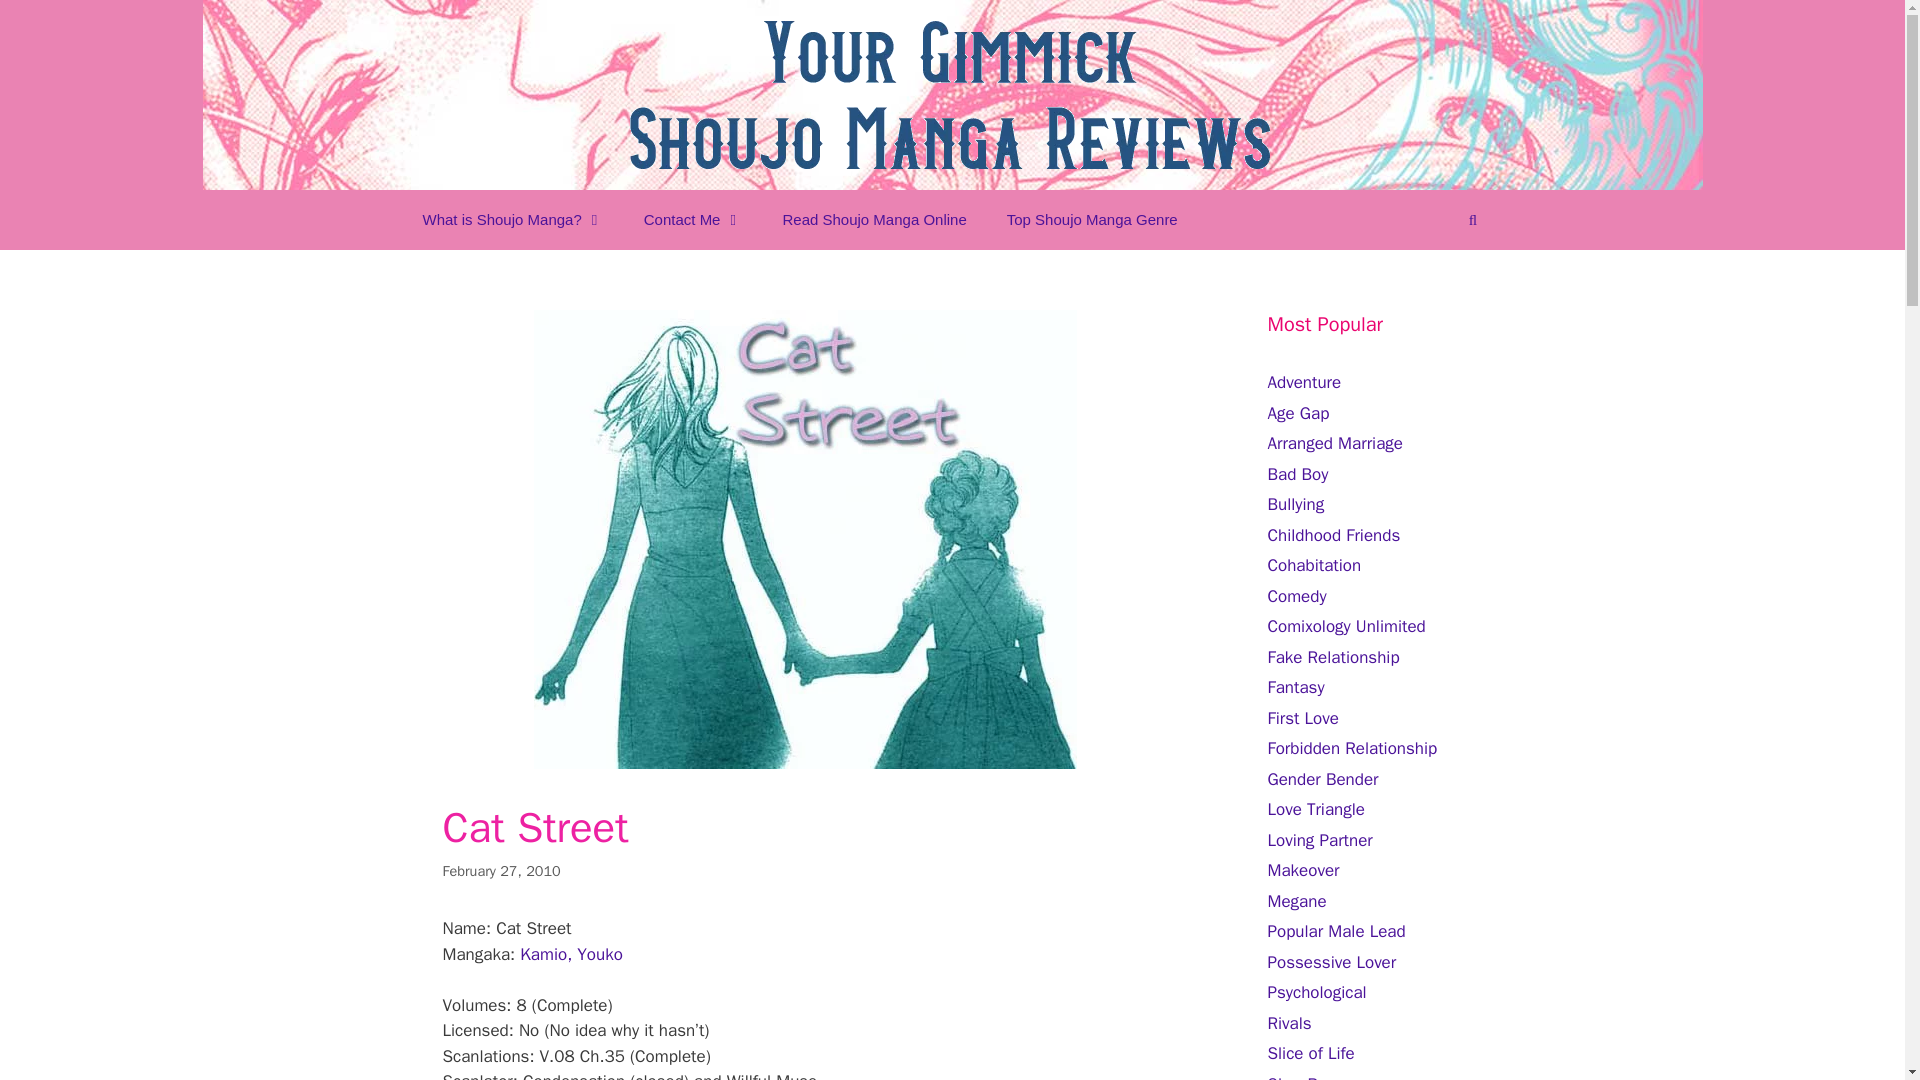 Image resolution: width=1920 pixels, height=1080 pixels. What do you see at coordinates (1336, 931) in the screenshot?
I see `Shoujo and Josei Manga with a popular male lead.` at bounding box center [1336, 931].